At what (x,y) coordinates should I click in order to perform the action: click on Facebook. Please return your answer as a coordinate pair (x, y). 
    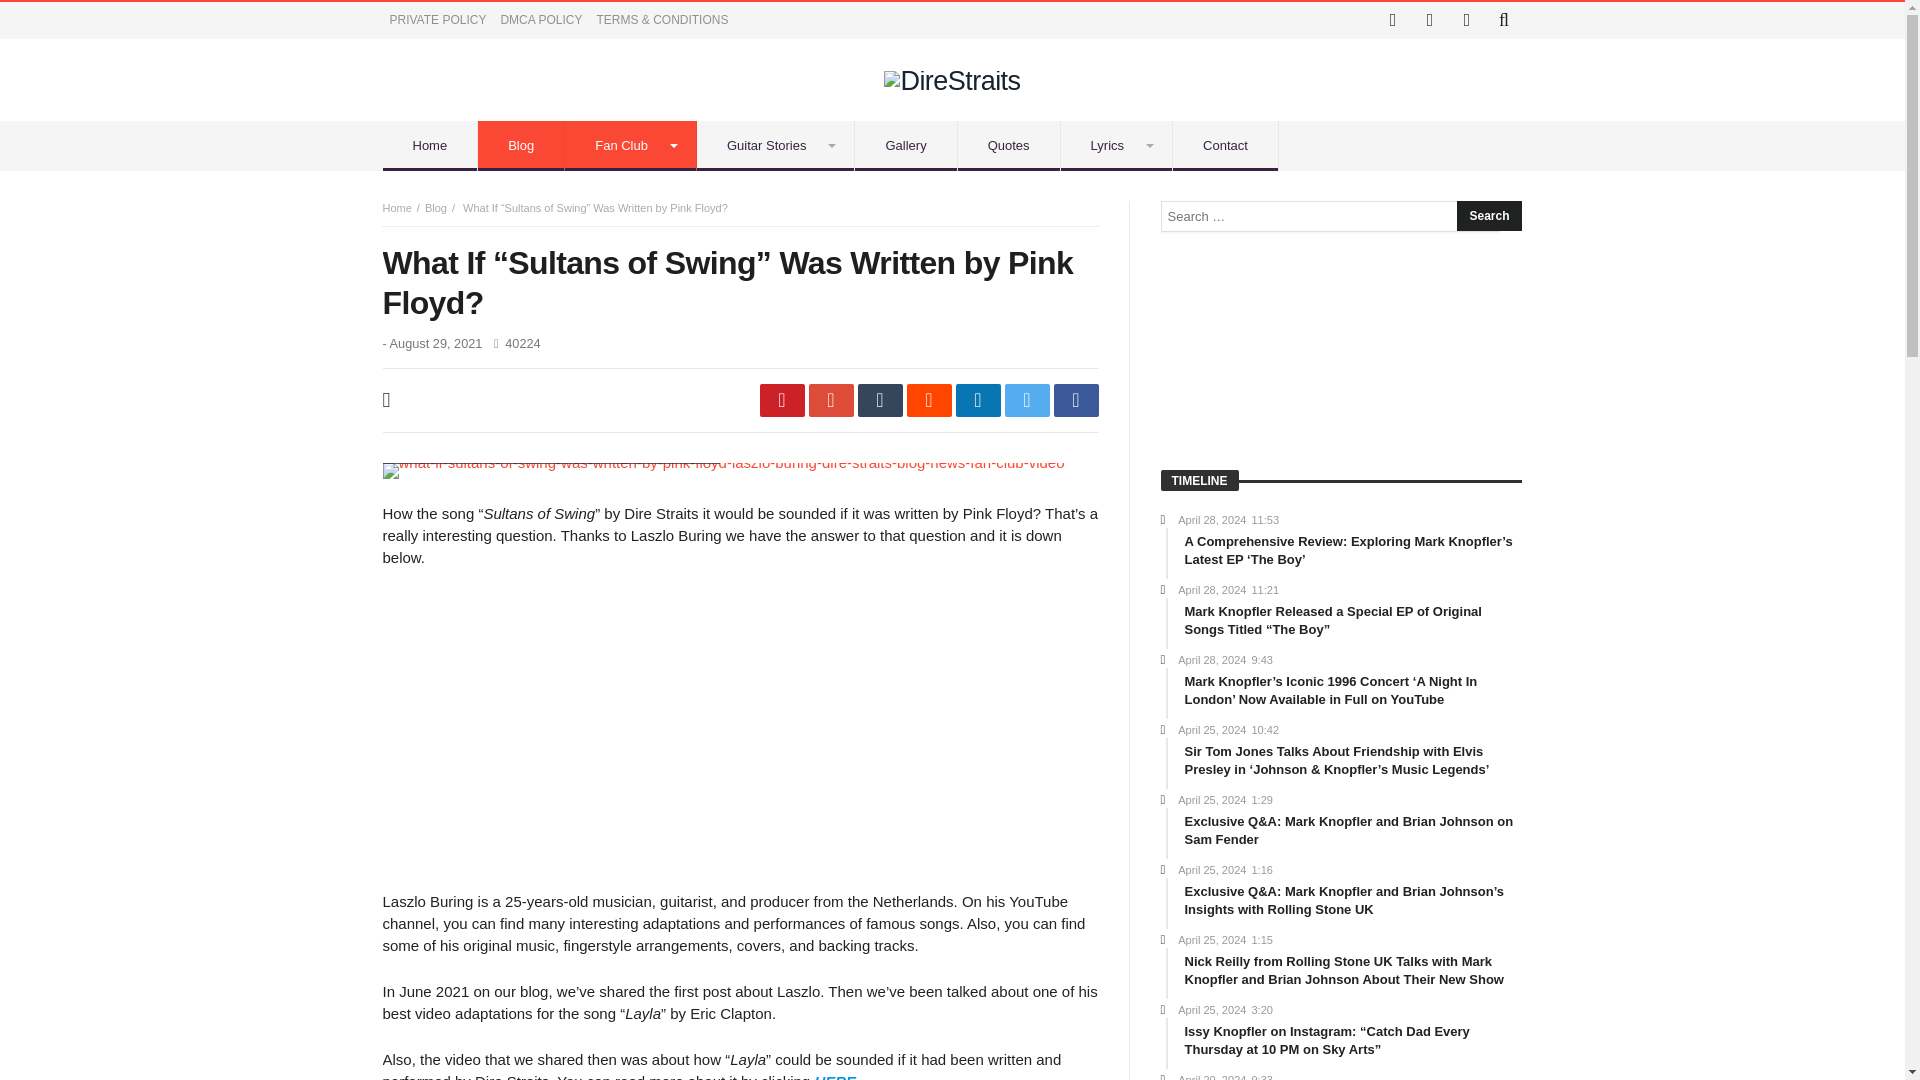
    Looking at the image, I should click on (1392, 20).